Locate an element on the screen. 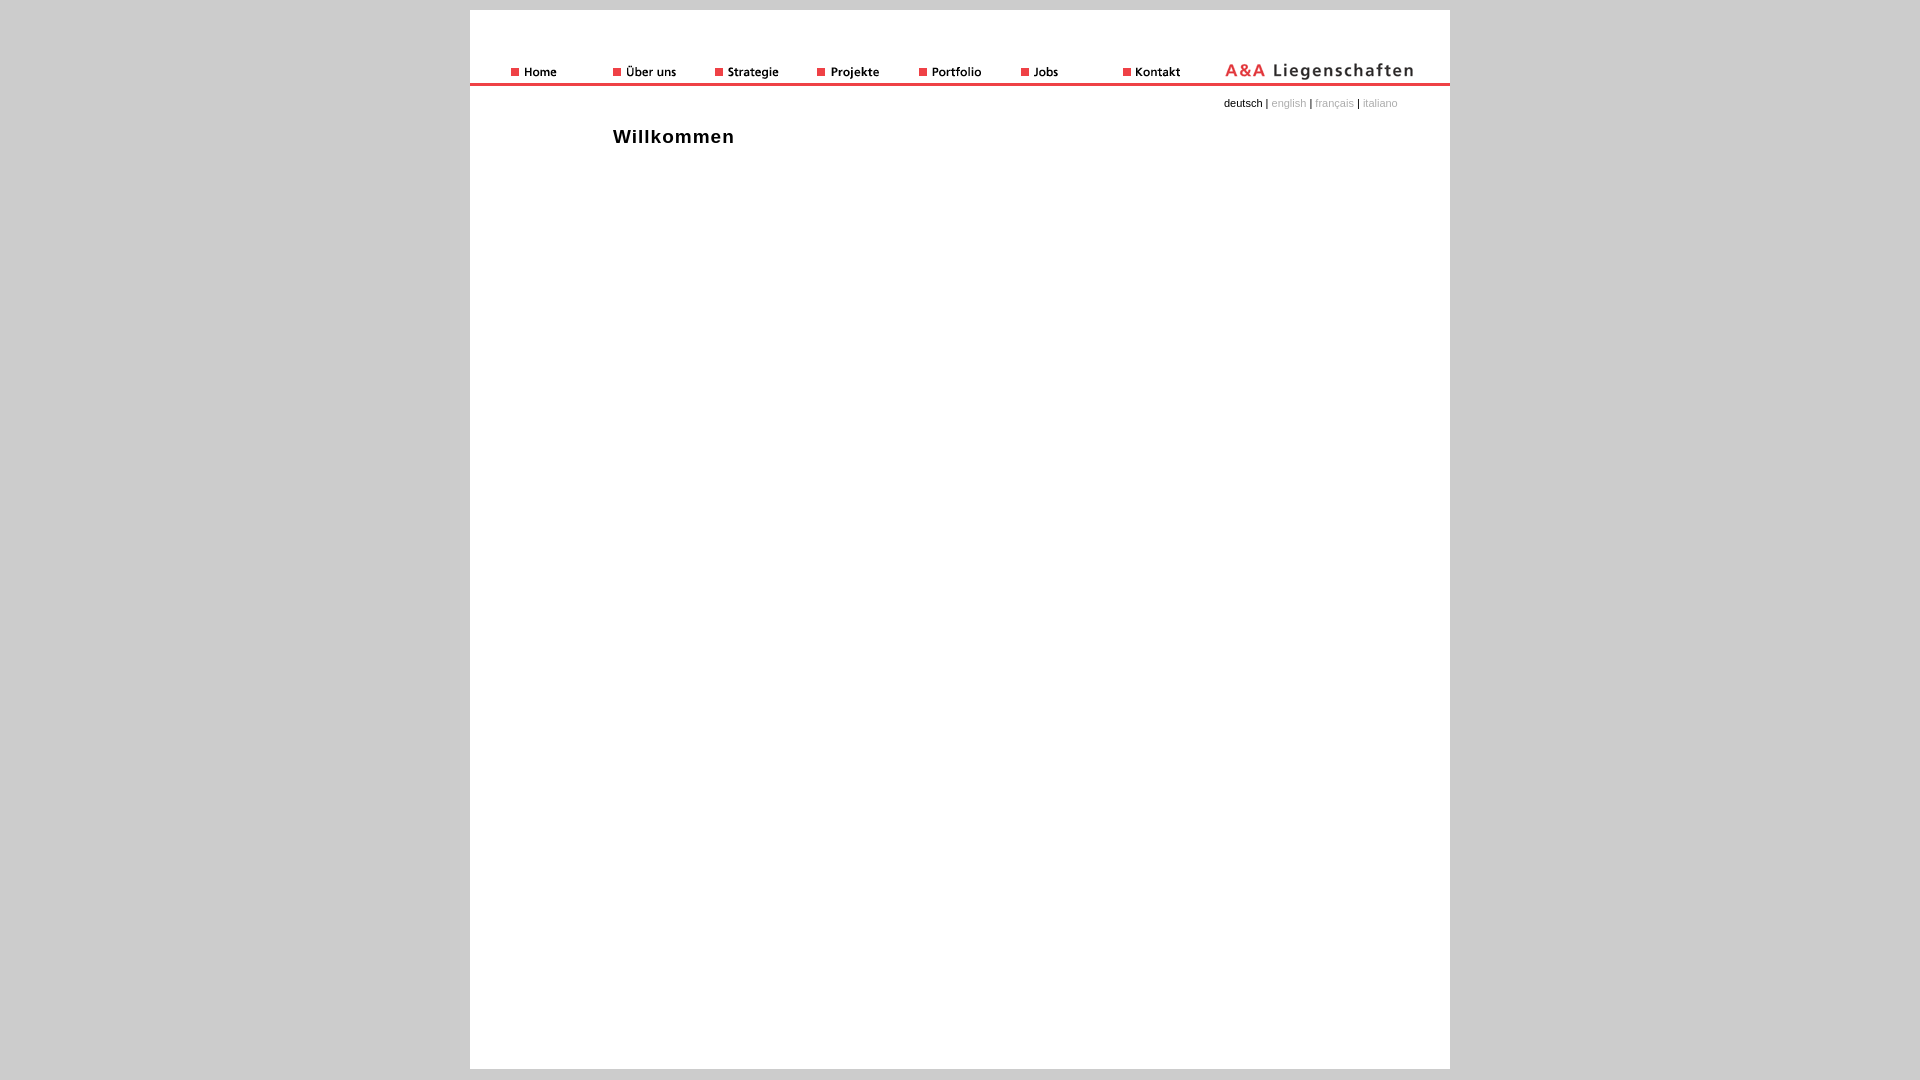 This screenshot has height=1080, width=1920. A&A Liegenschaften is located at coordinates (1320, 73).